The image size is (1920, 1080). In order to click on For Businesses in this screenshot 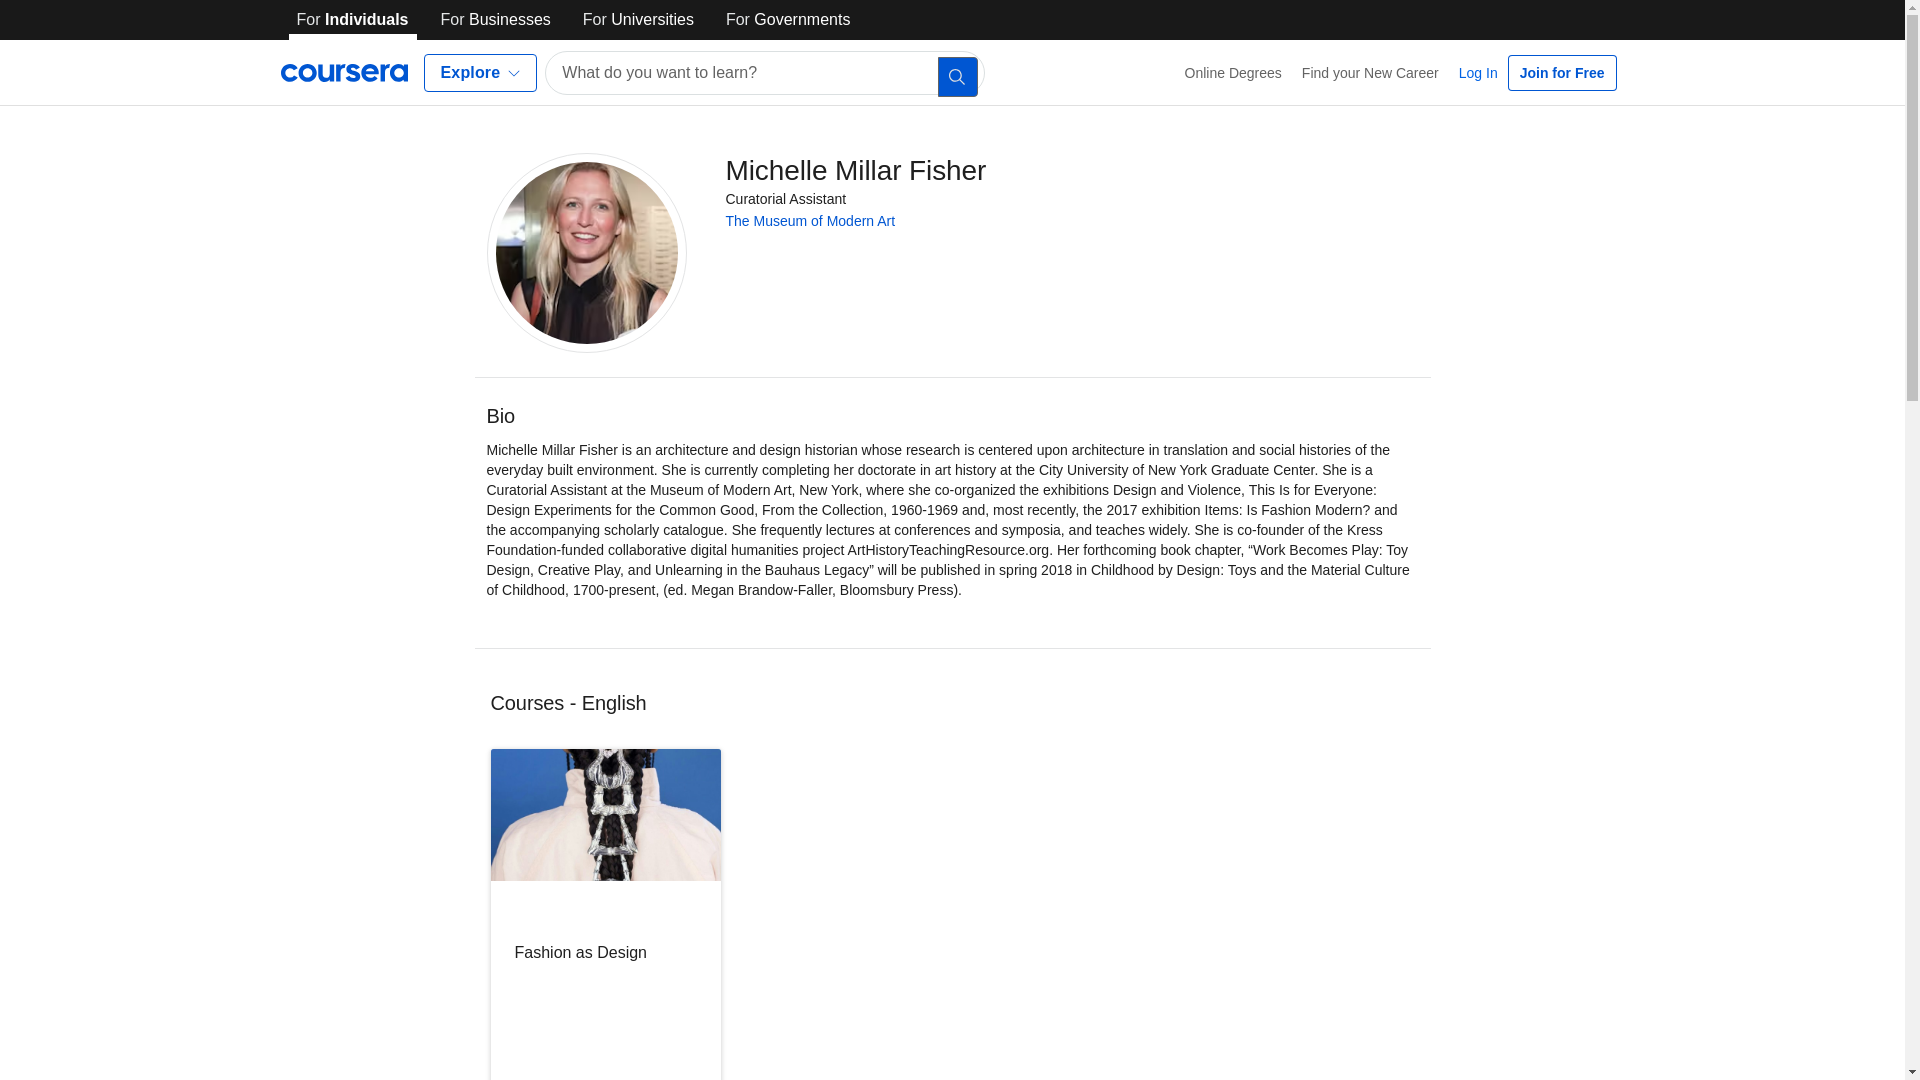, I will do `click(496, 20)`.